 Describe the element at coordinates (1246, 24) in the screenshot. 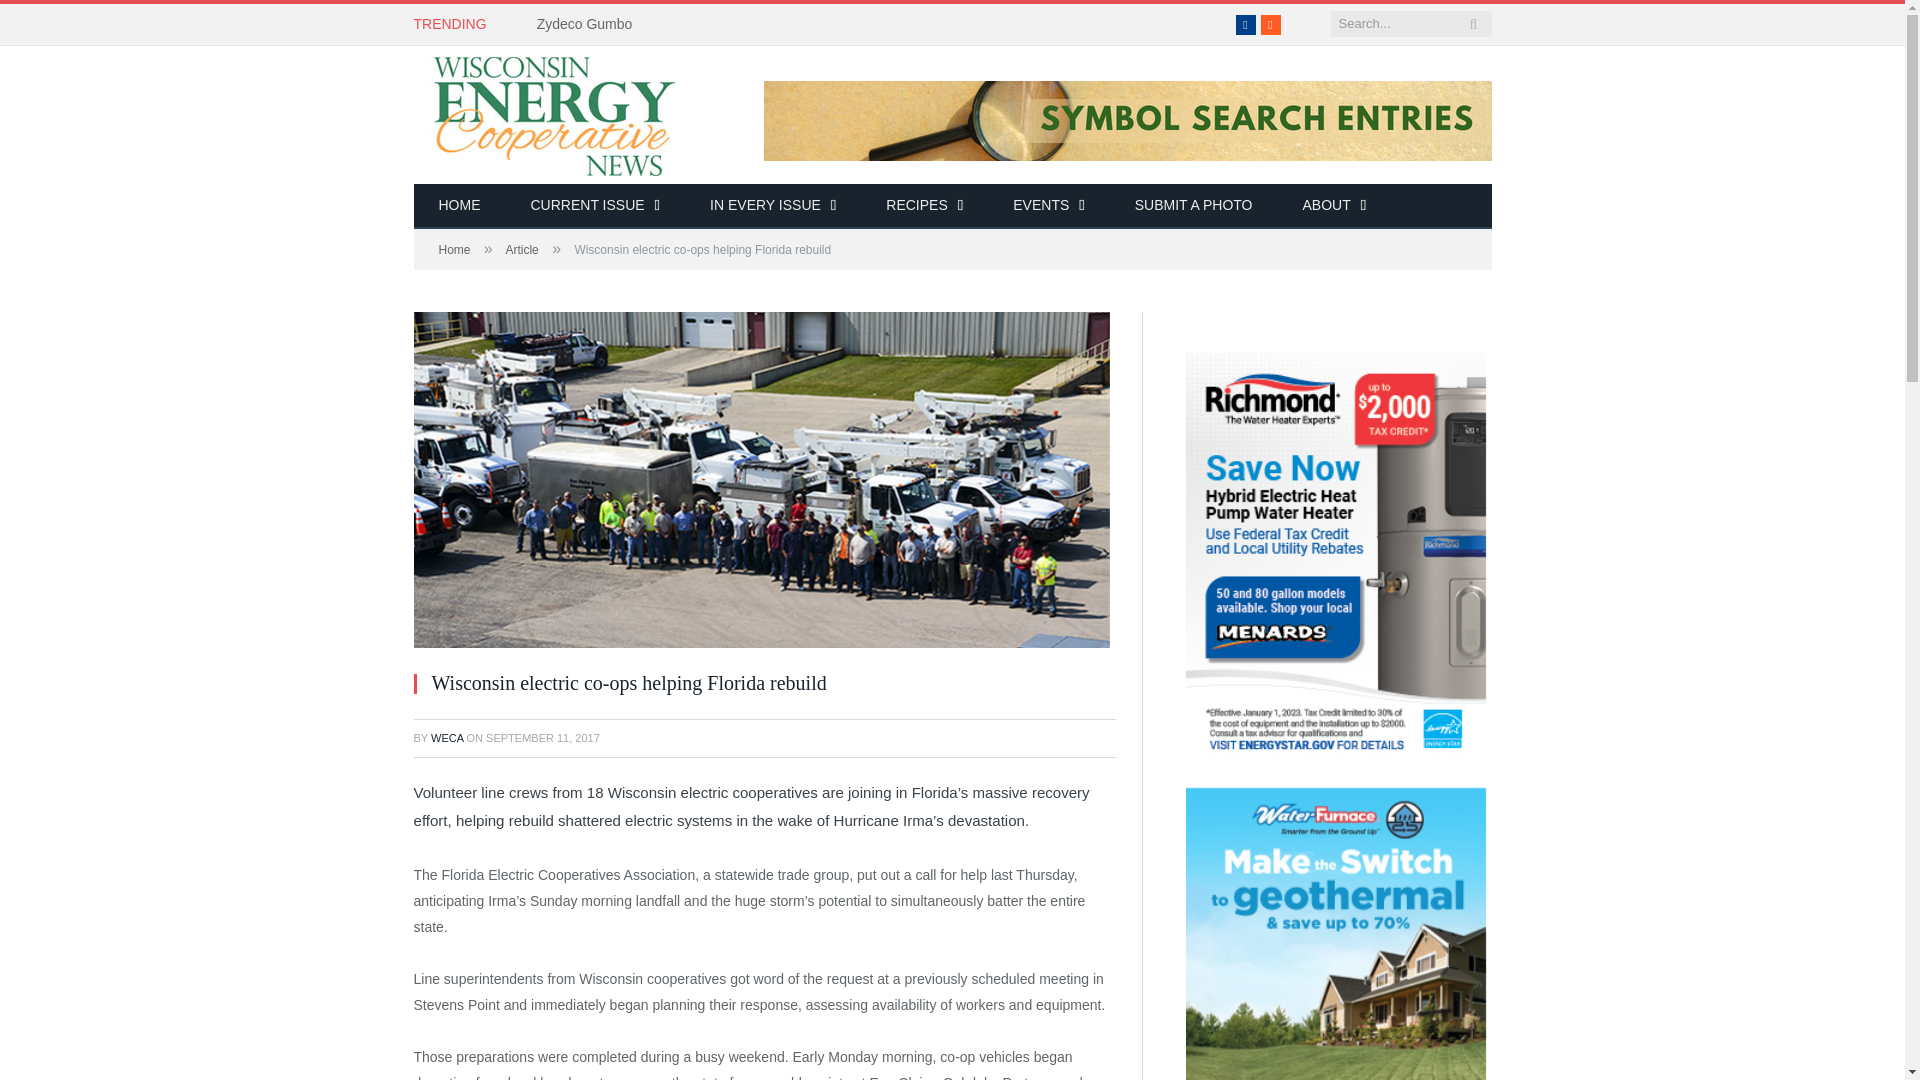

I see `Facebook` at that location.